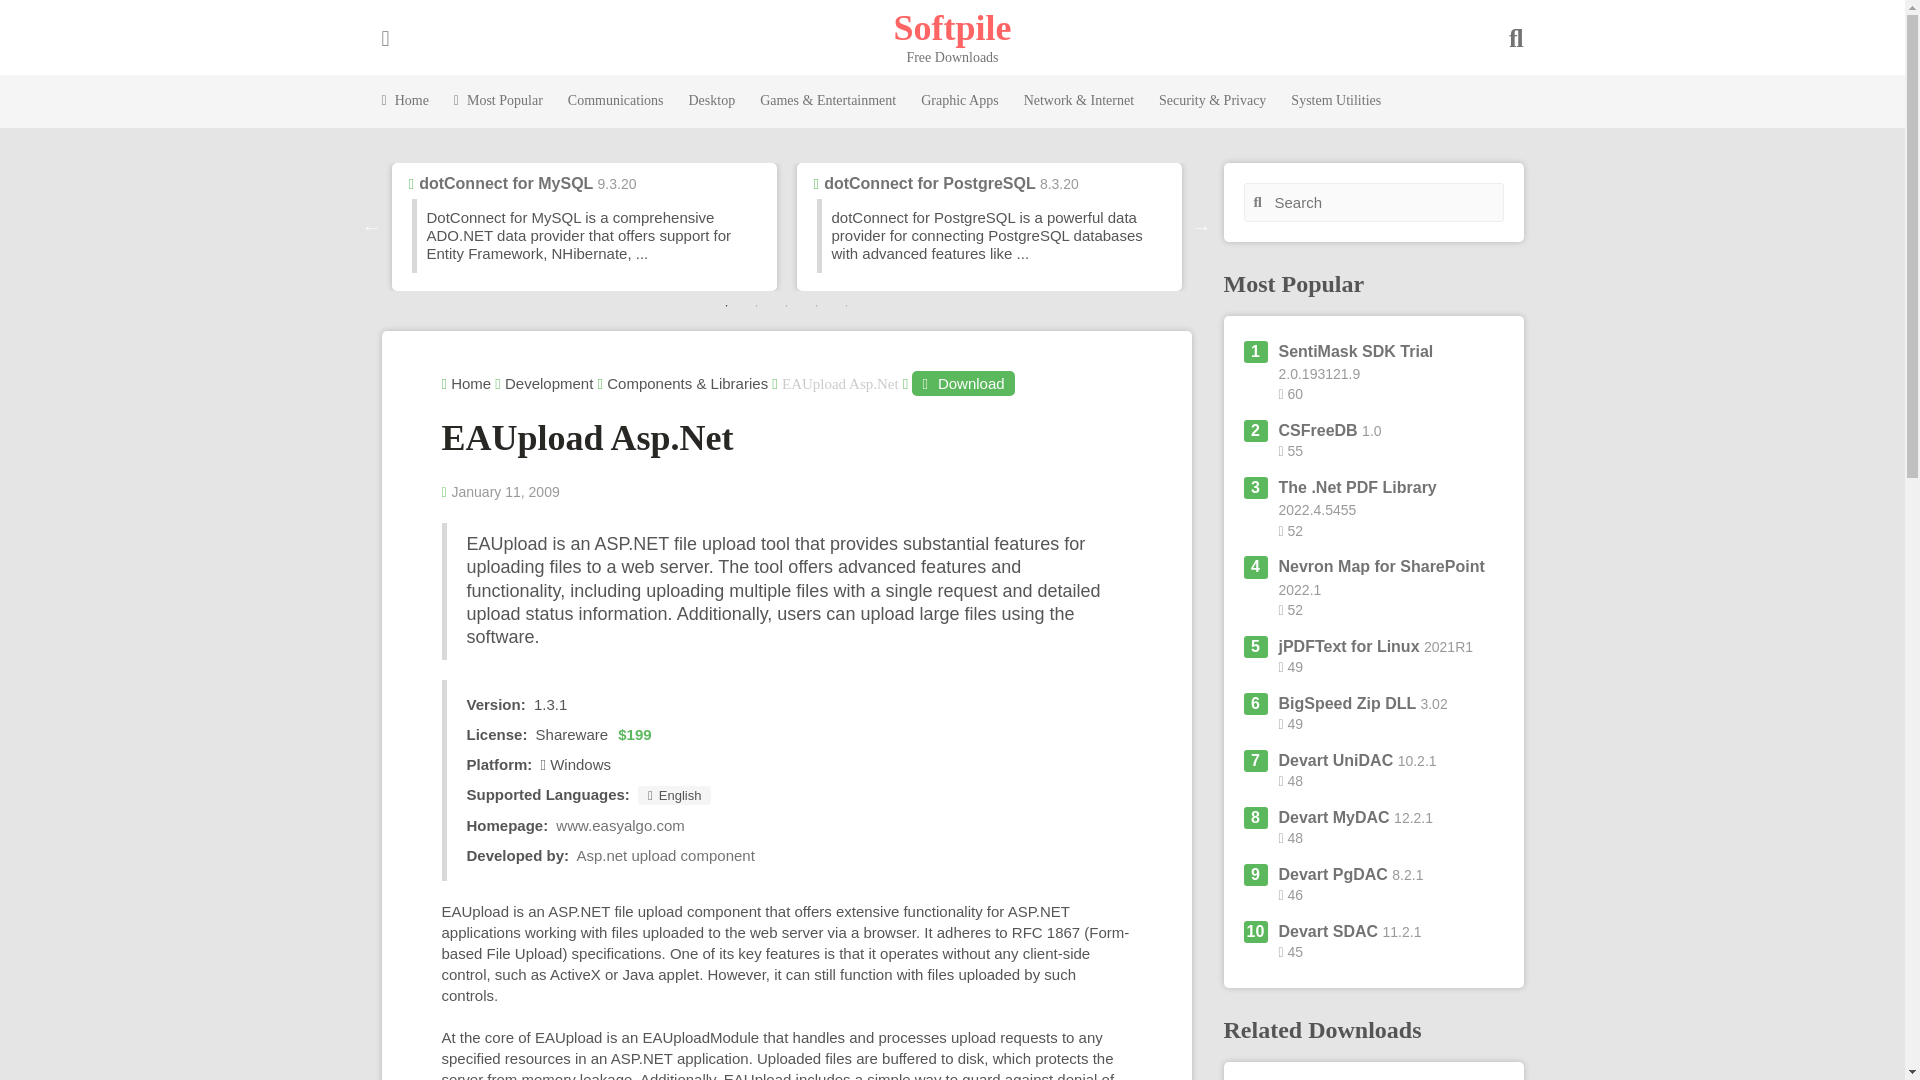 The image size is (1920, 1080). Describe the element at coordinates (506, 183) in the screenshot. I see `dotConnect for MySQL` at that location.